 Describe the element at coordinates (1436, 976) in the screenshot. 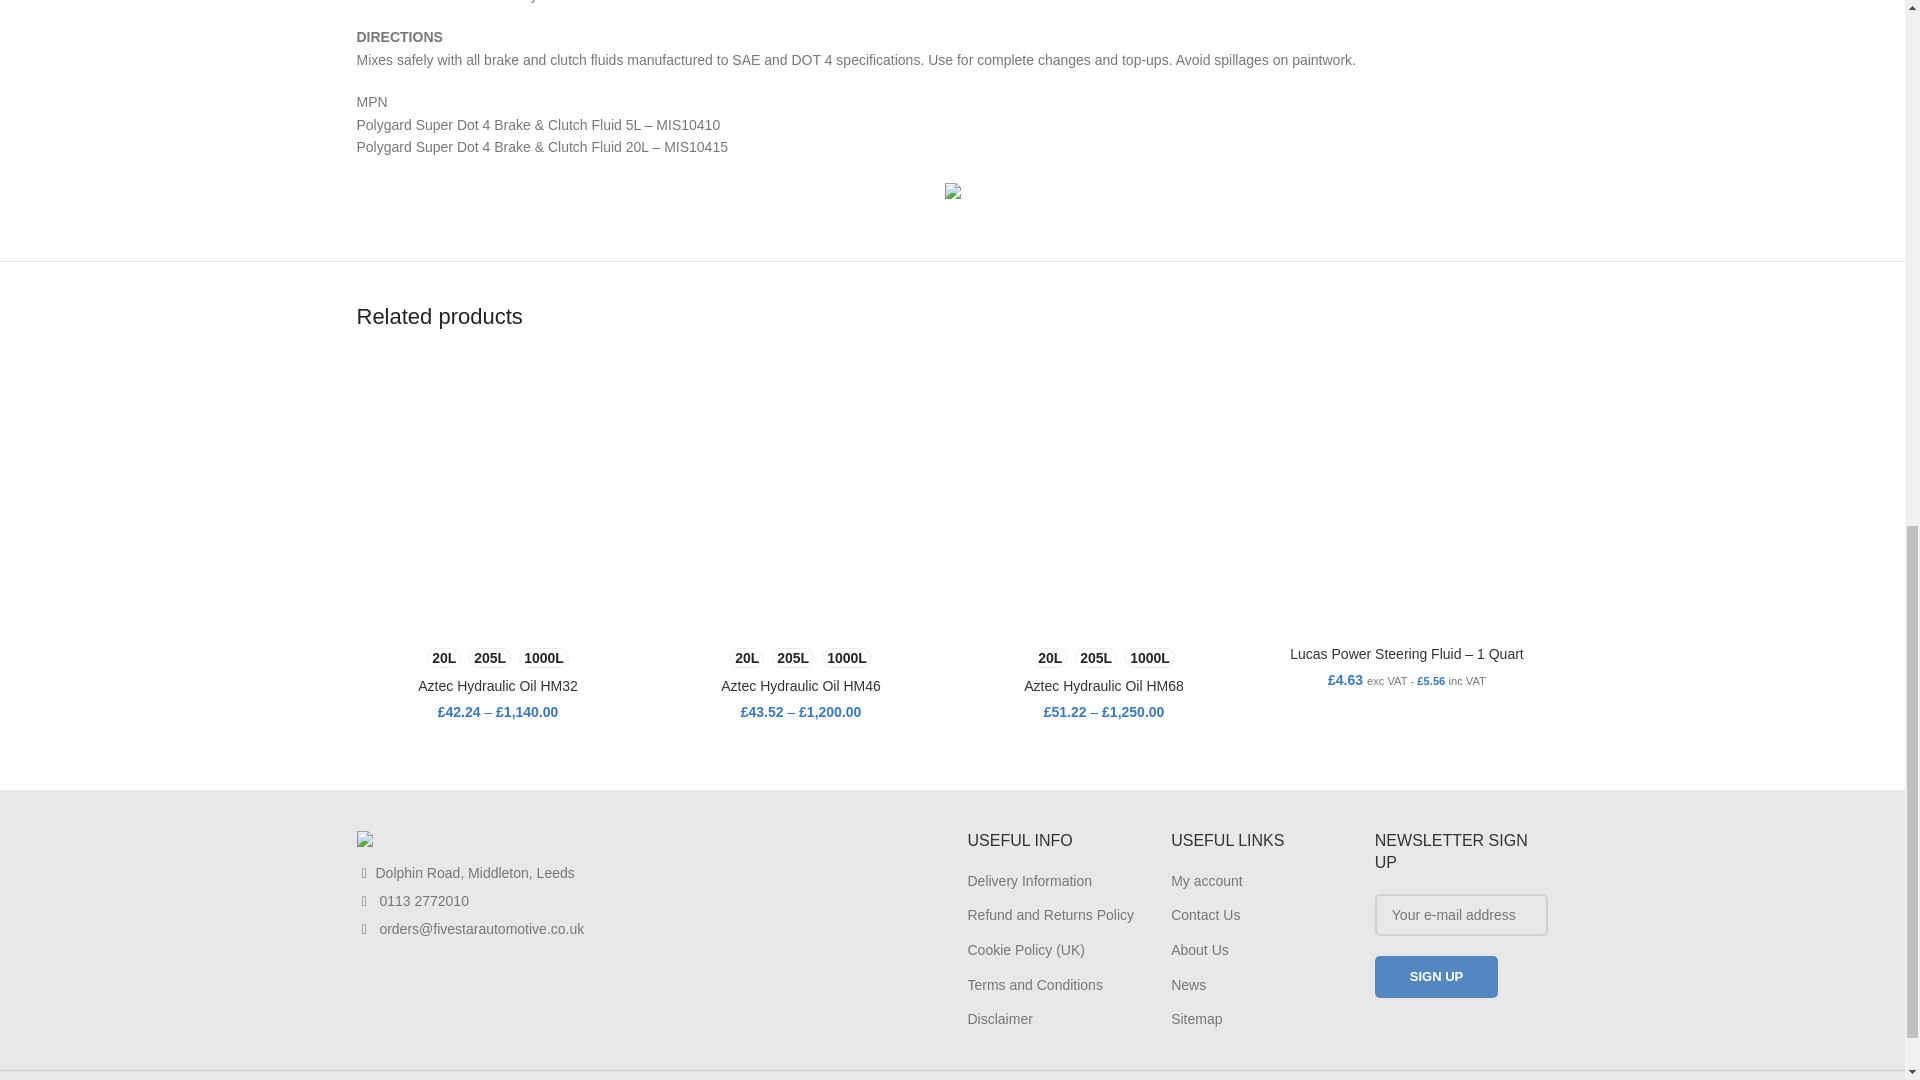

I see `Sign up` at that location.